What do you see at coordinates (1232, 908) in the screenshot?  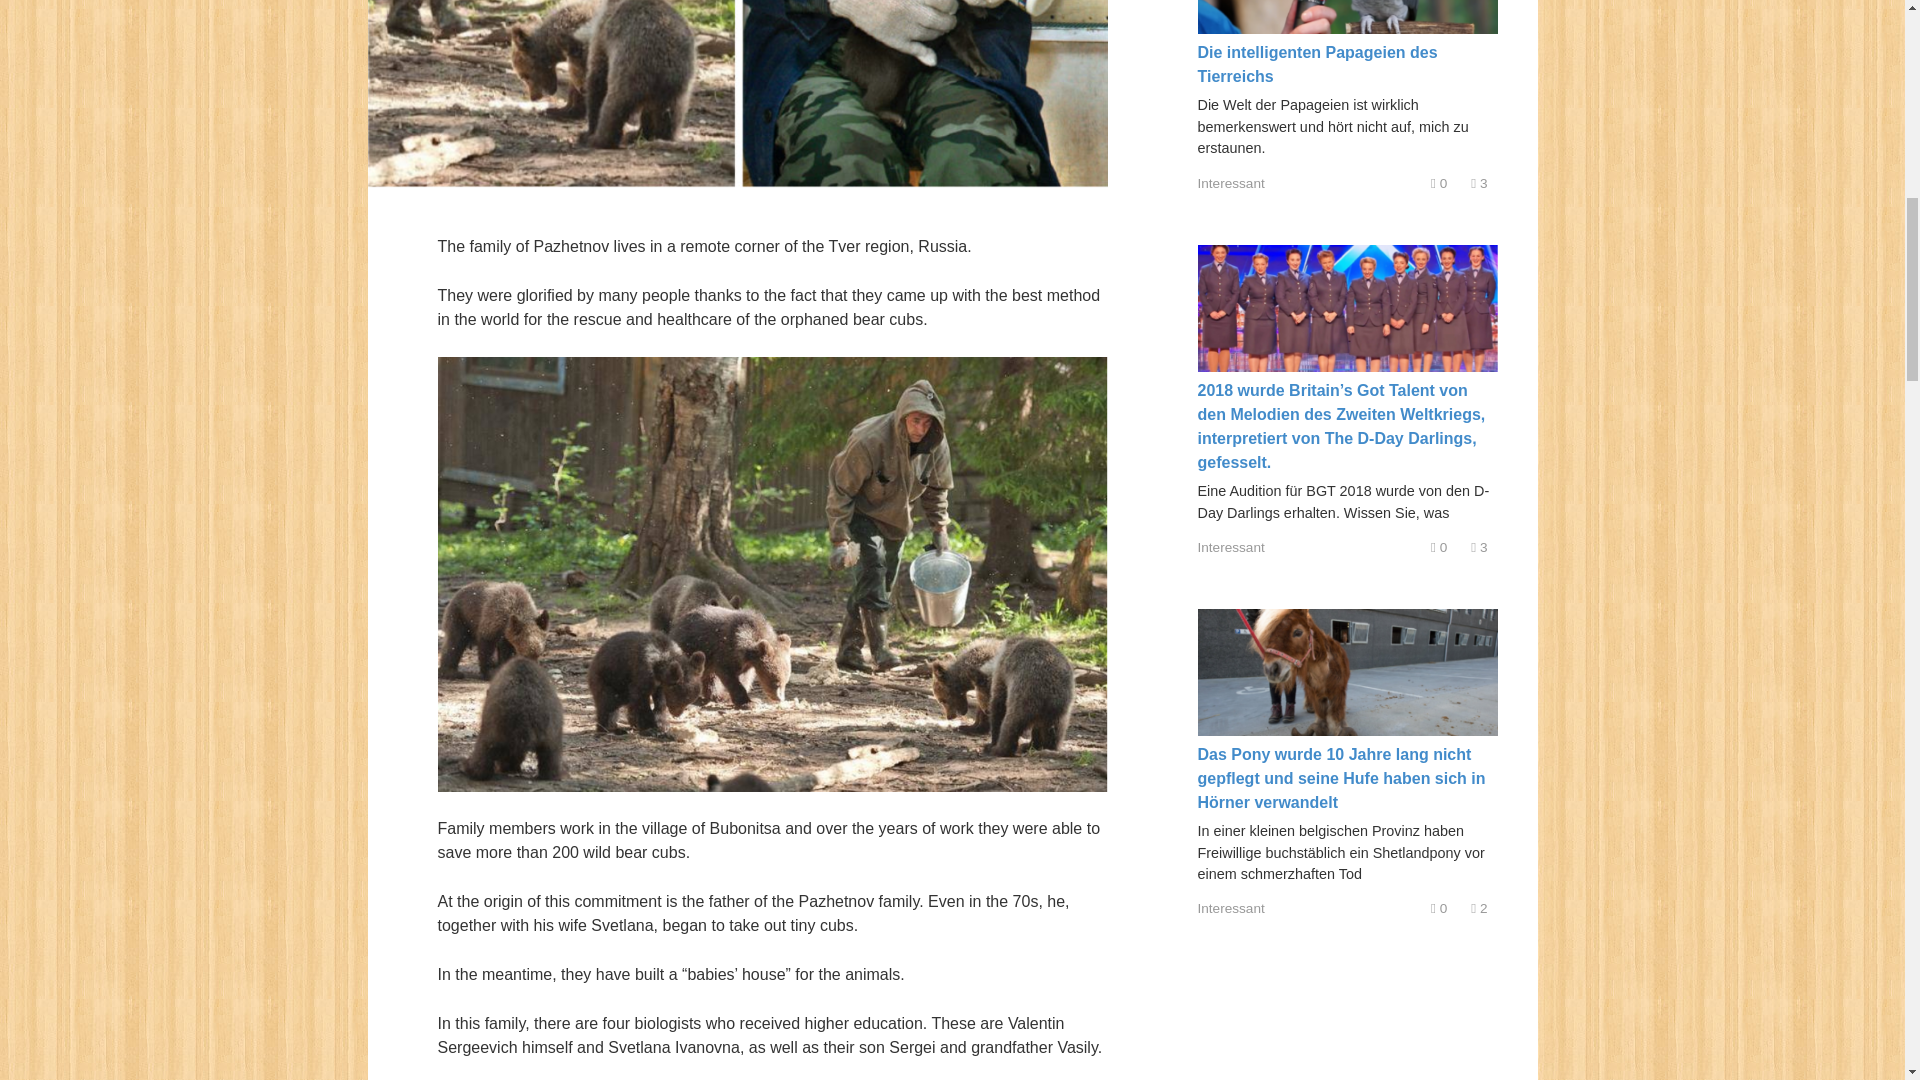 I see `Interessant` at bounding box center [1232, 908].